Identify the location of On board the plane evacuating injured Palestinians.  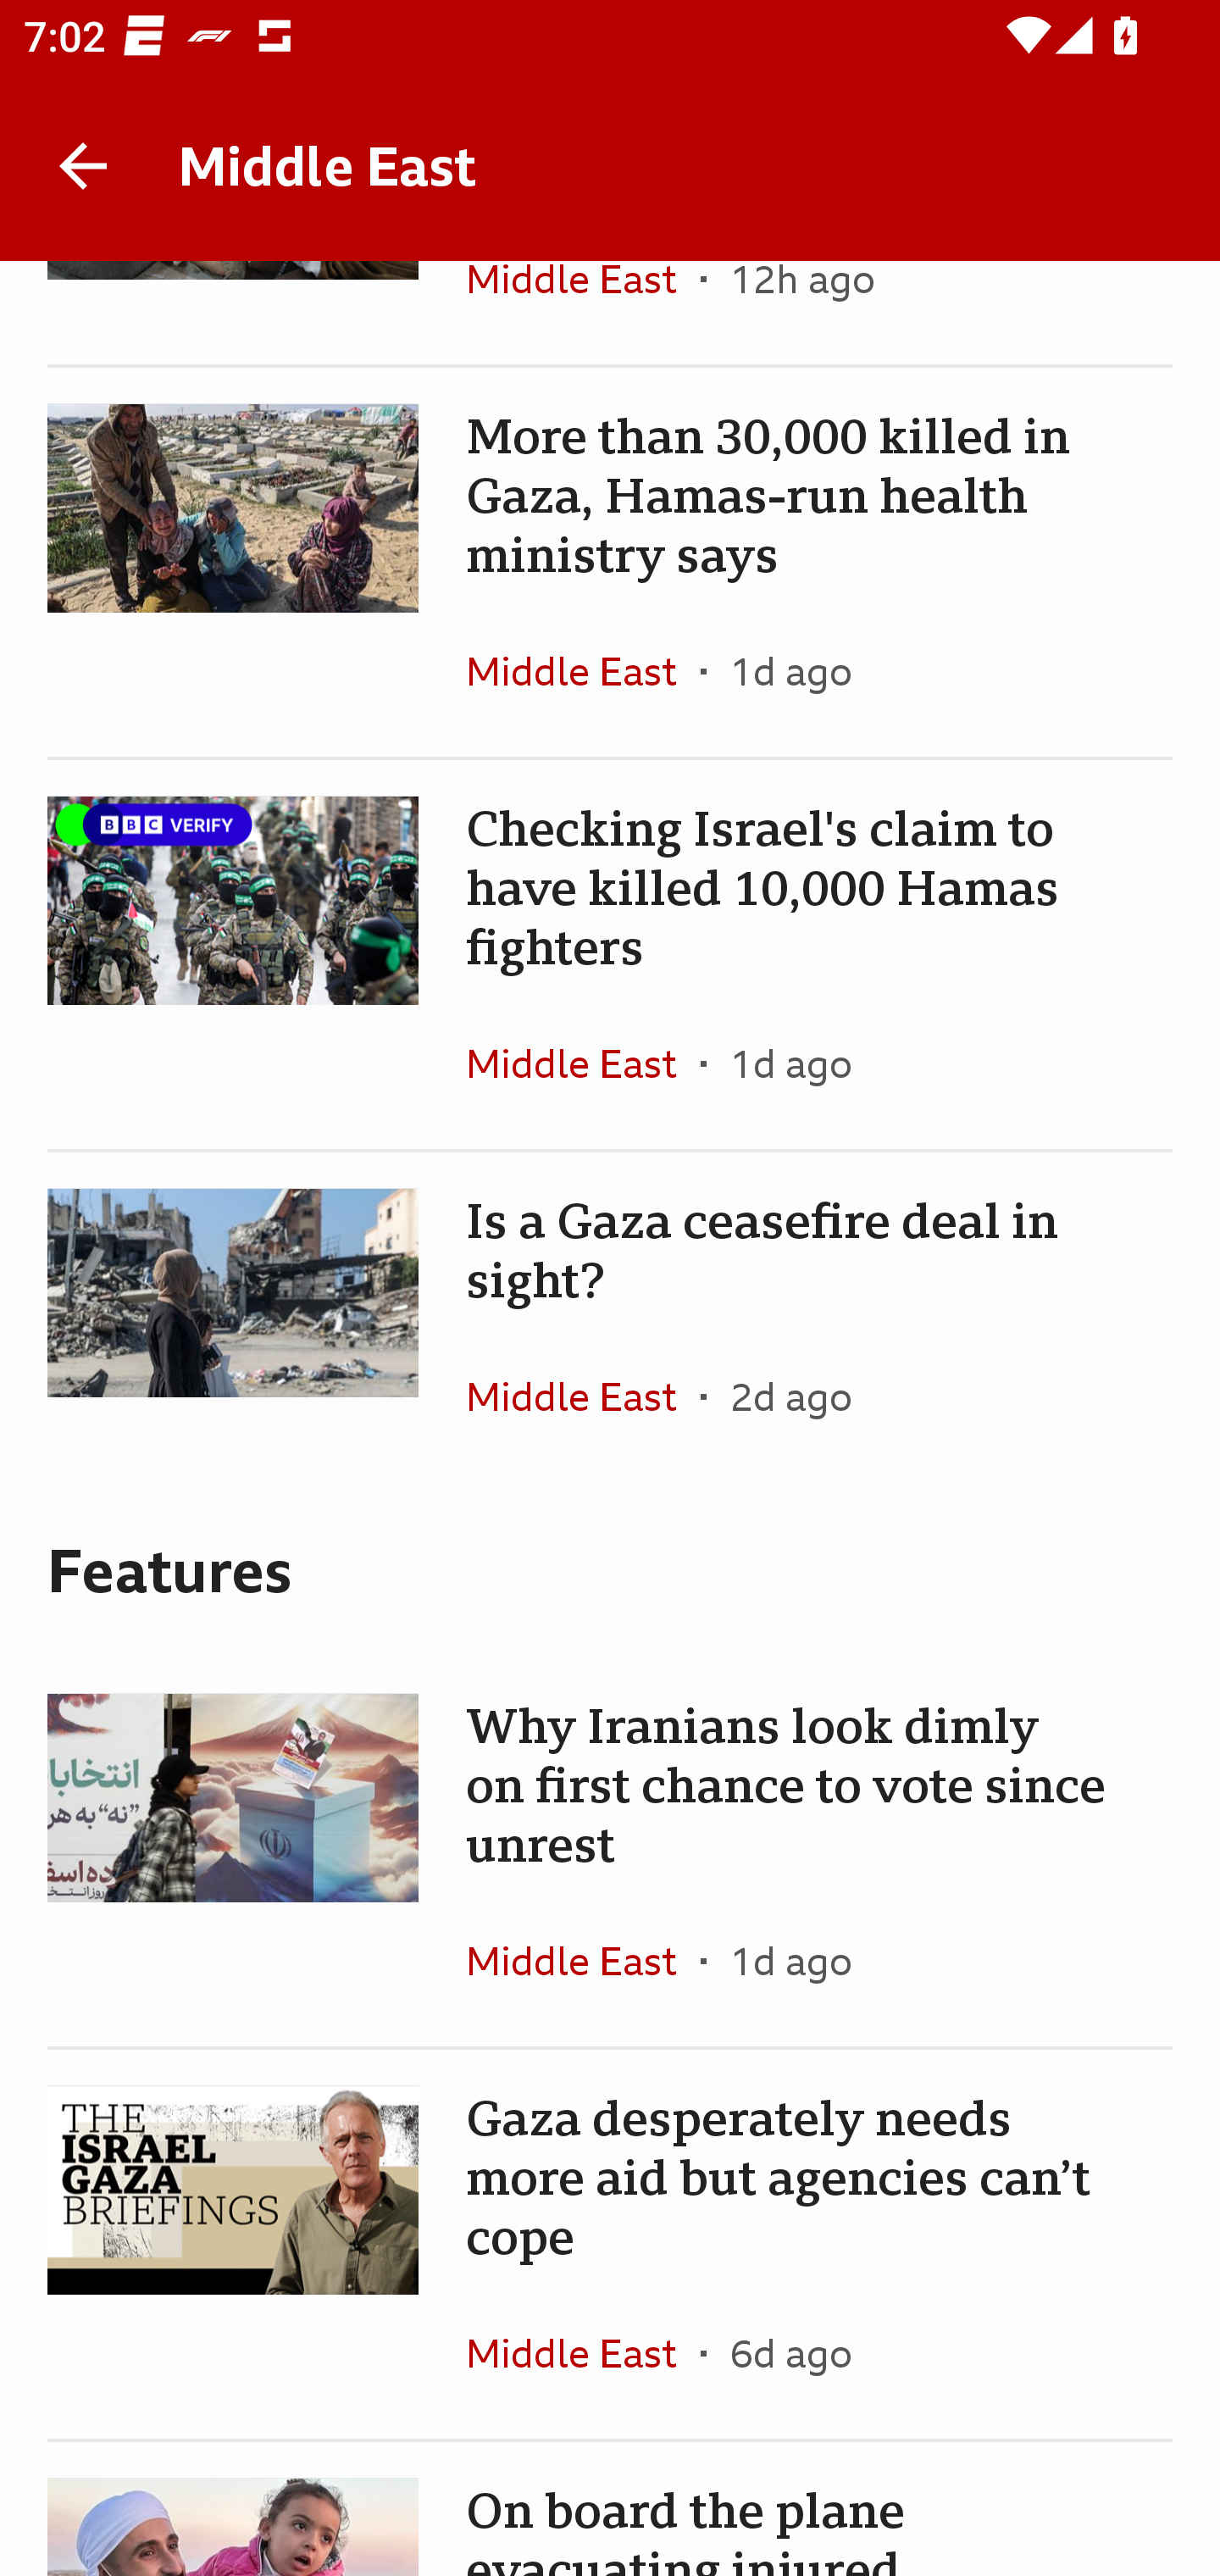
(610, 2508).